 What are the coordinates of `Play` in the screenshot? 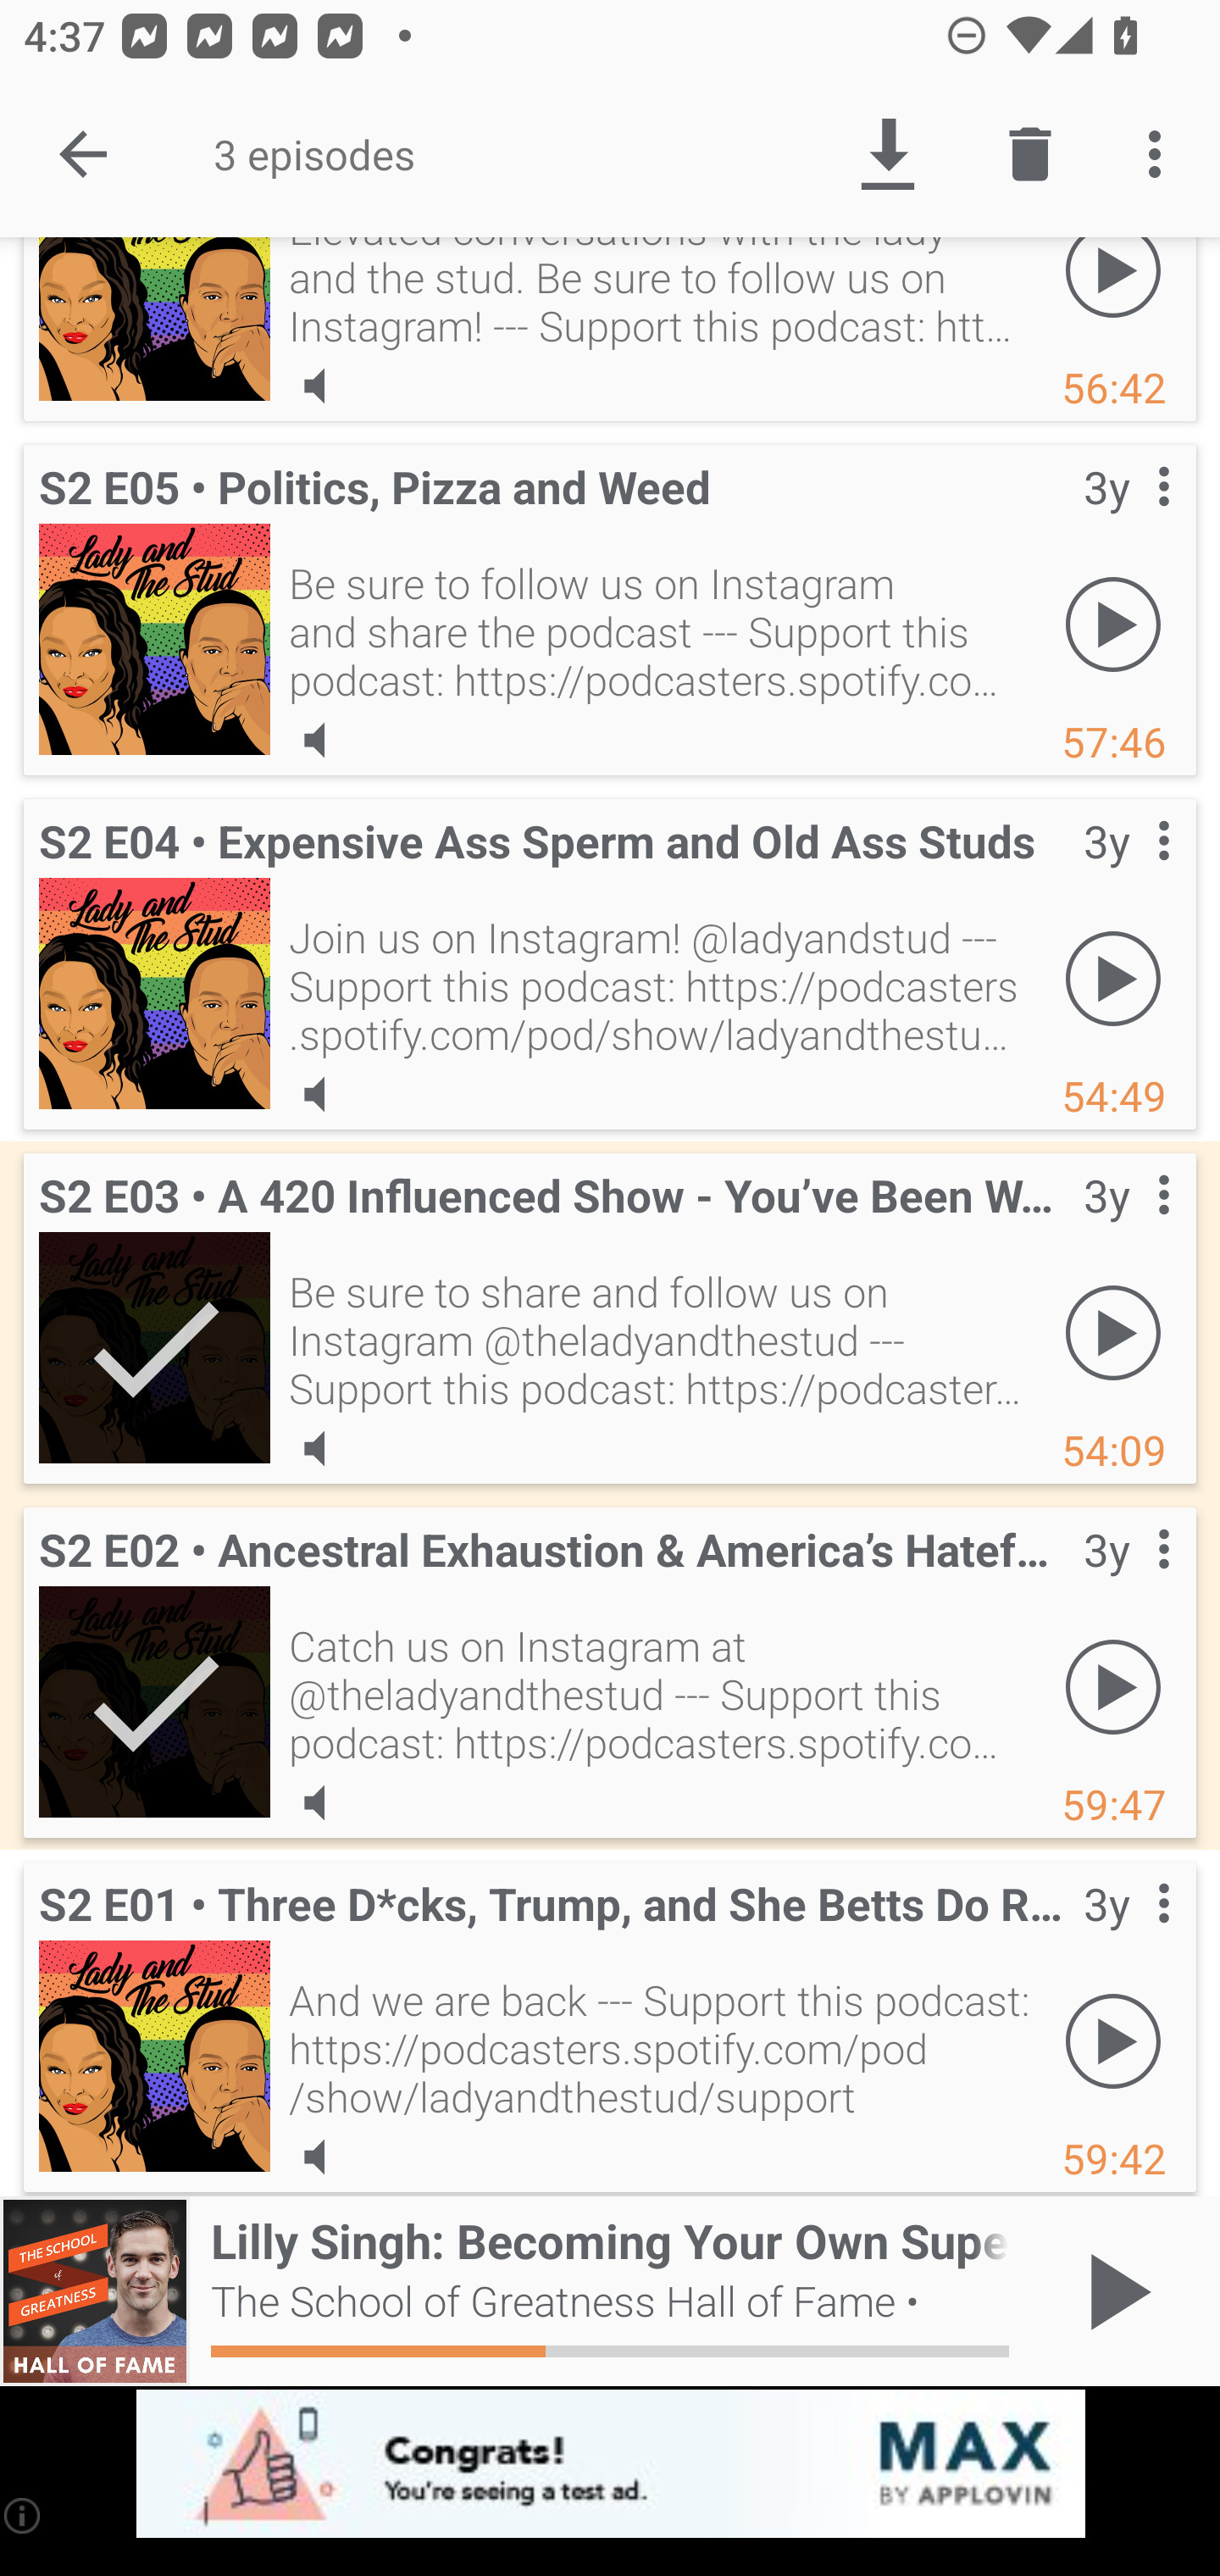 It's located at (1113, 1333).